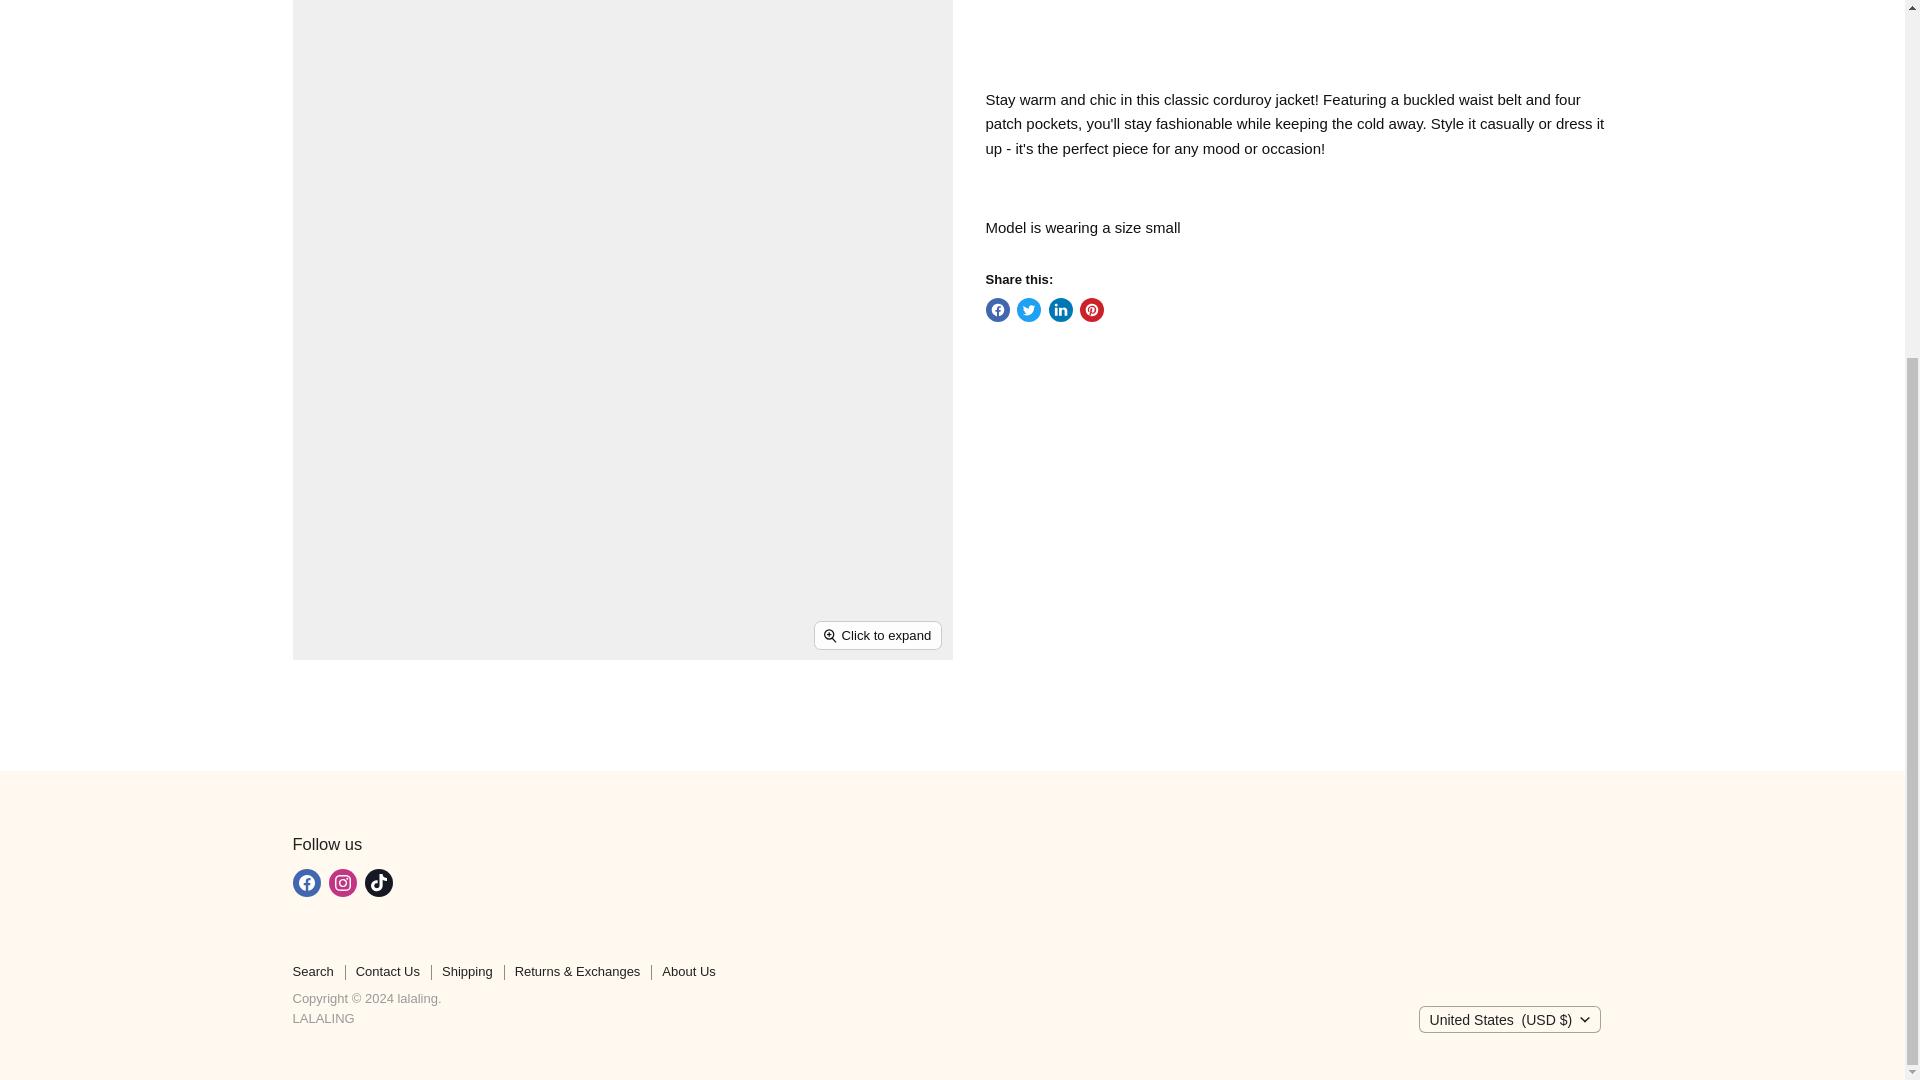 The height and width of the screenshot is (1080, 1920). What do you see at coordinates (342, 882) in the screenshot?
I see `Instagram` at bounding box center [342, 882].